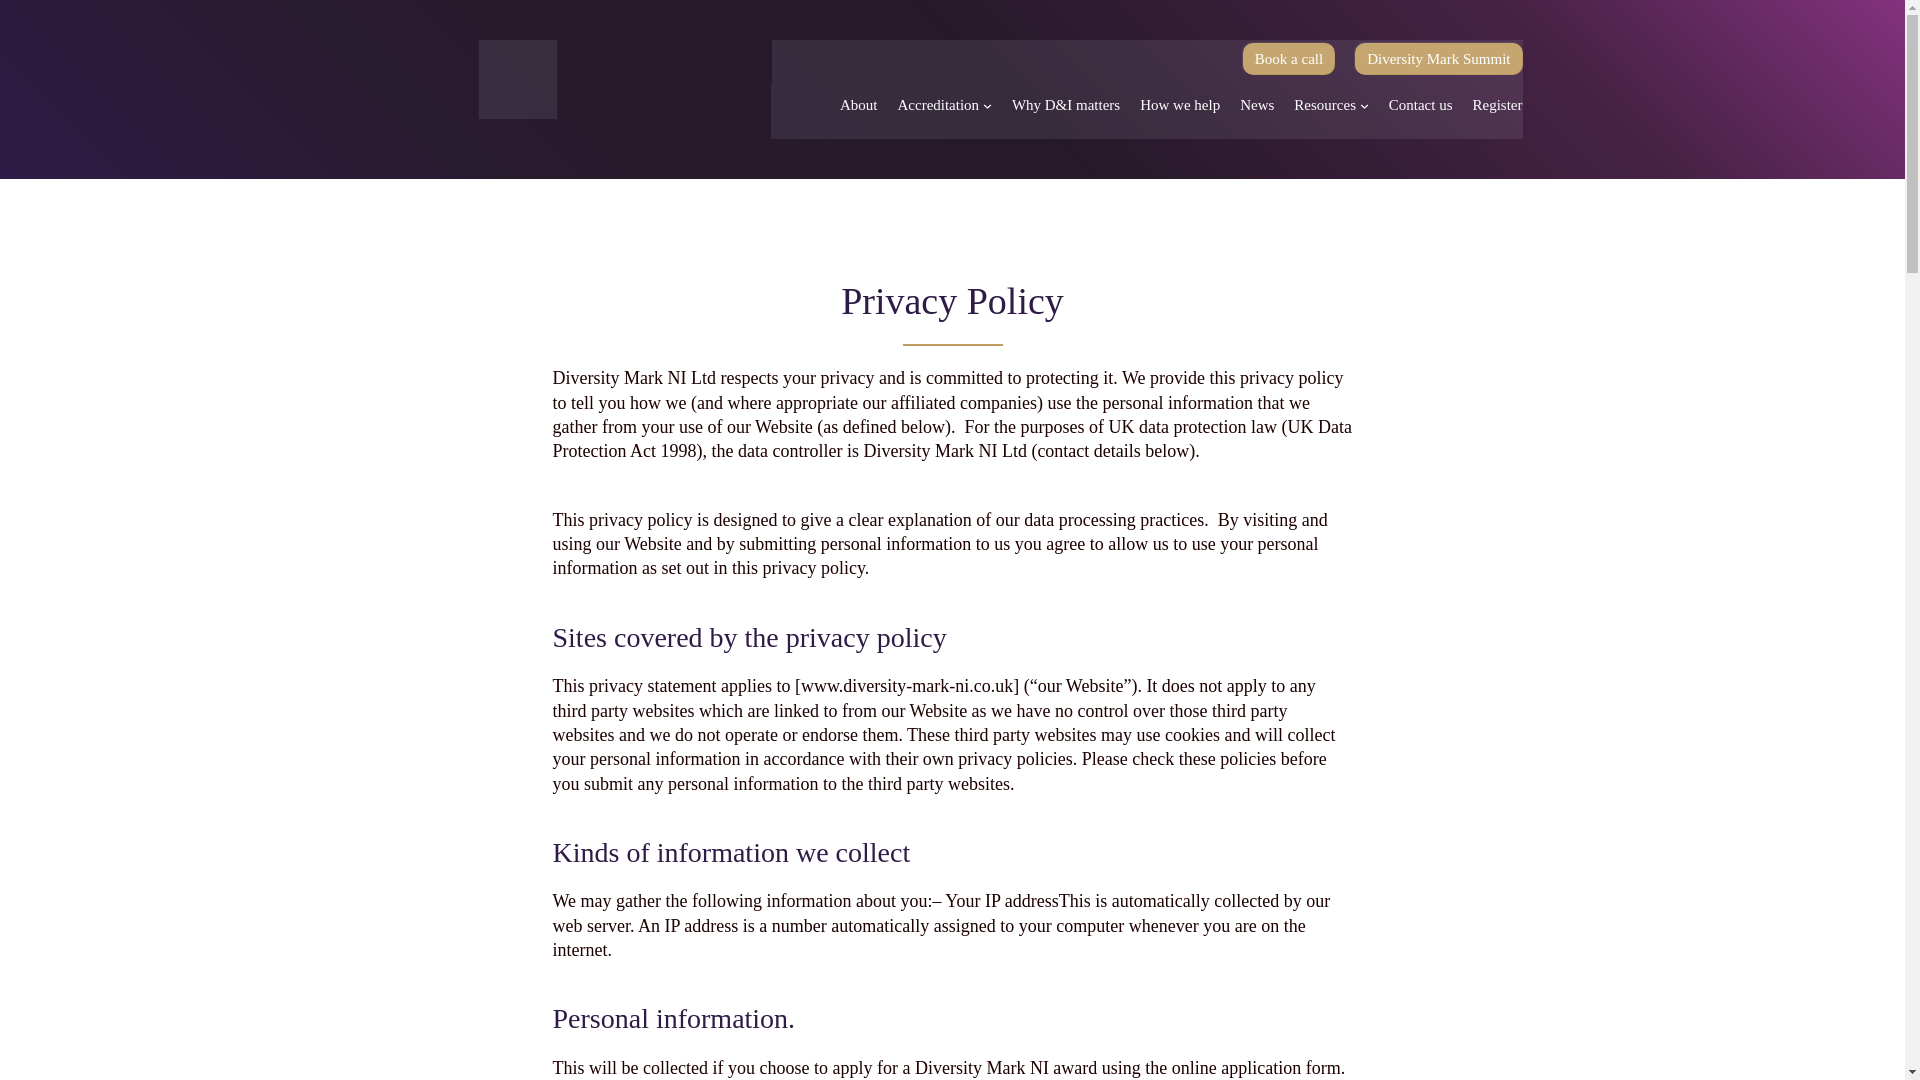 This screenshot has height=1080, width=1920. I want to click on News, so click(1257, 104).